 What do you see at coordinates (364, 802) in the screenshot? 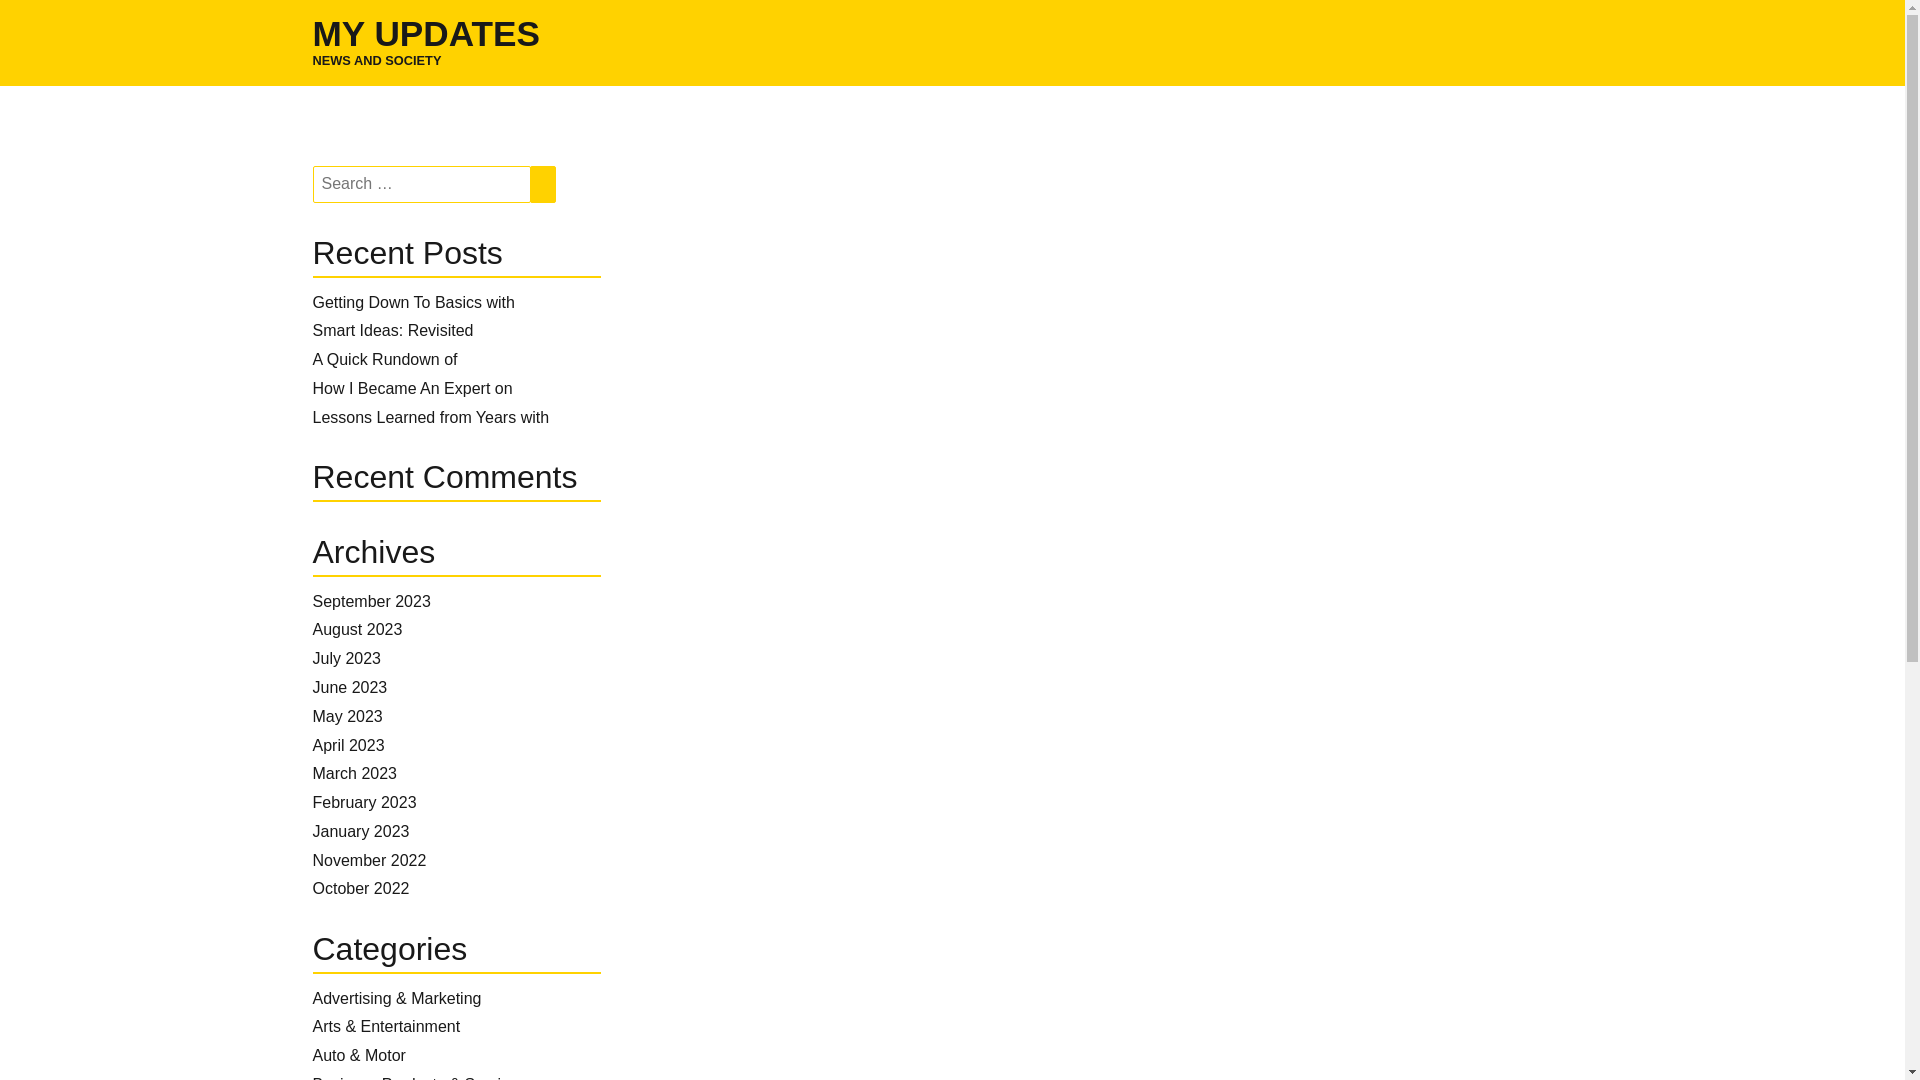
I see `February 2023` at bounding box center [364, 802].